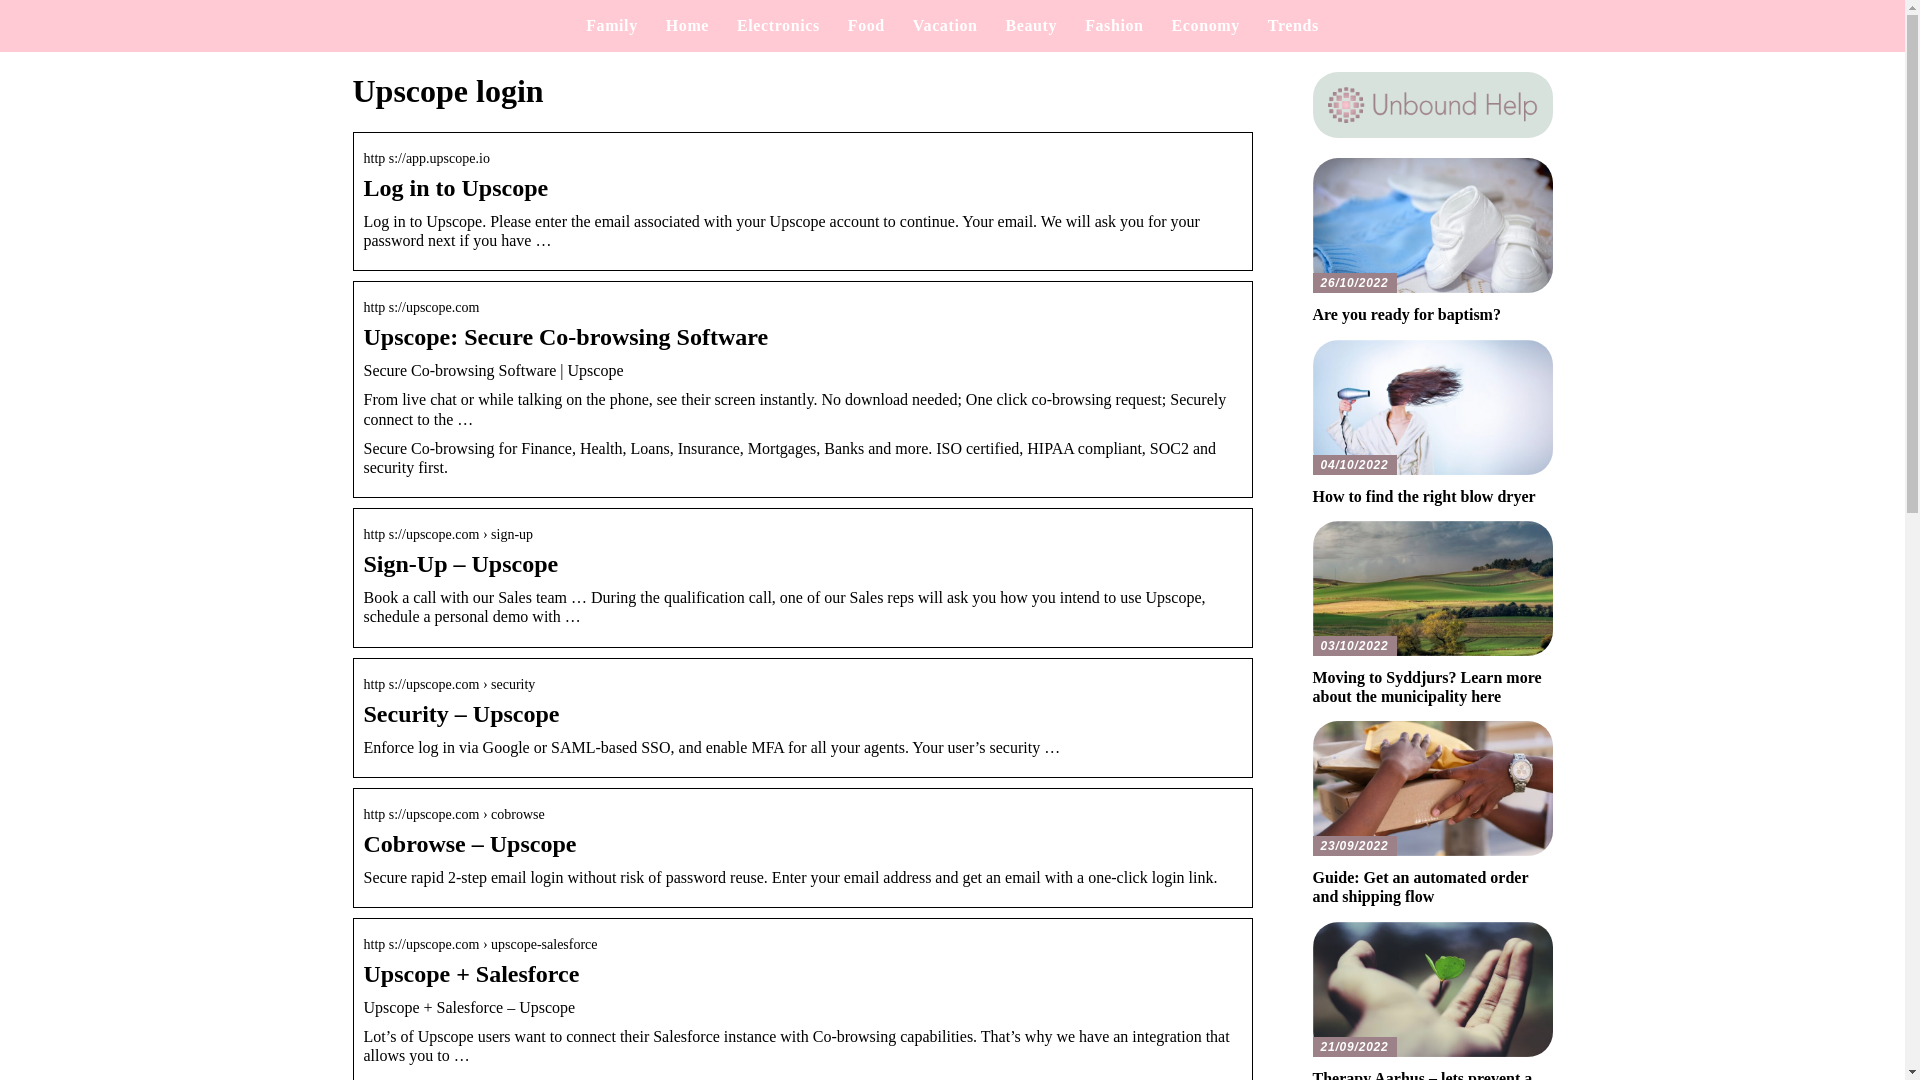  Describe the element at coordinates (1032, 25) in the screenshot. I see `Beauty` at that location.